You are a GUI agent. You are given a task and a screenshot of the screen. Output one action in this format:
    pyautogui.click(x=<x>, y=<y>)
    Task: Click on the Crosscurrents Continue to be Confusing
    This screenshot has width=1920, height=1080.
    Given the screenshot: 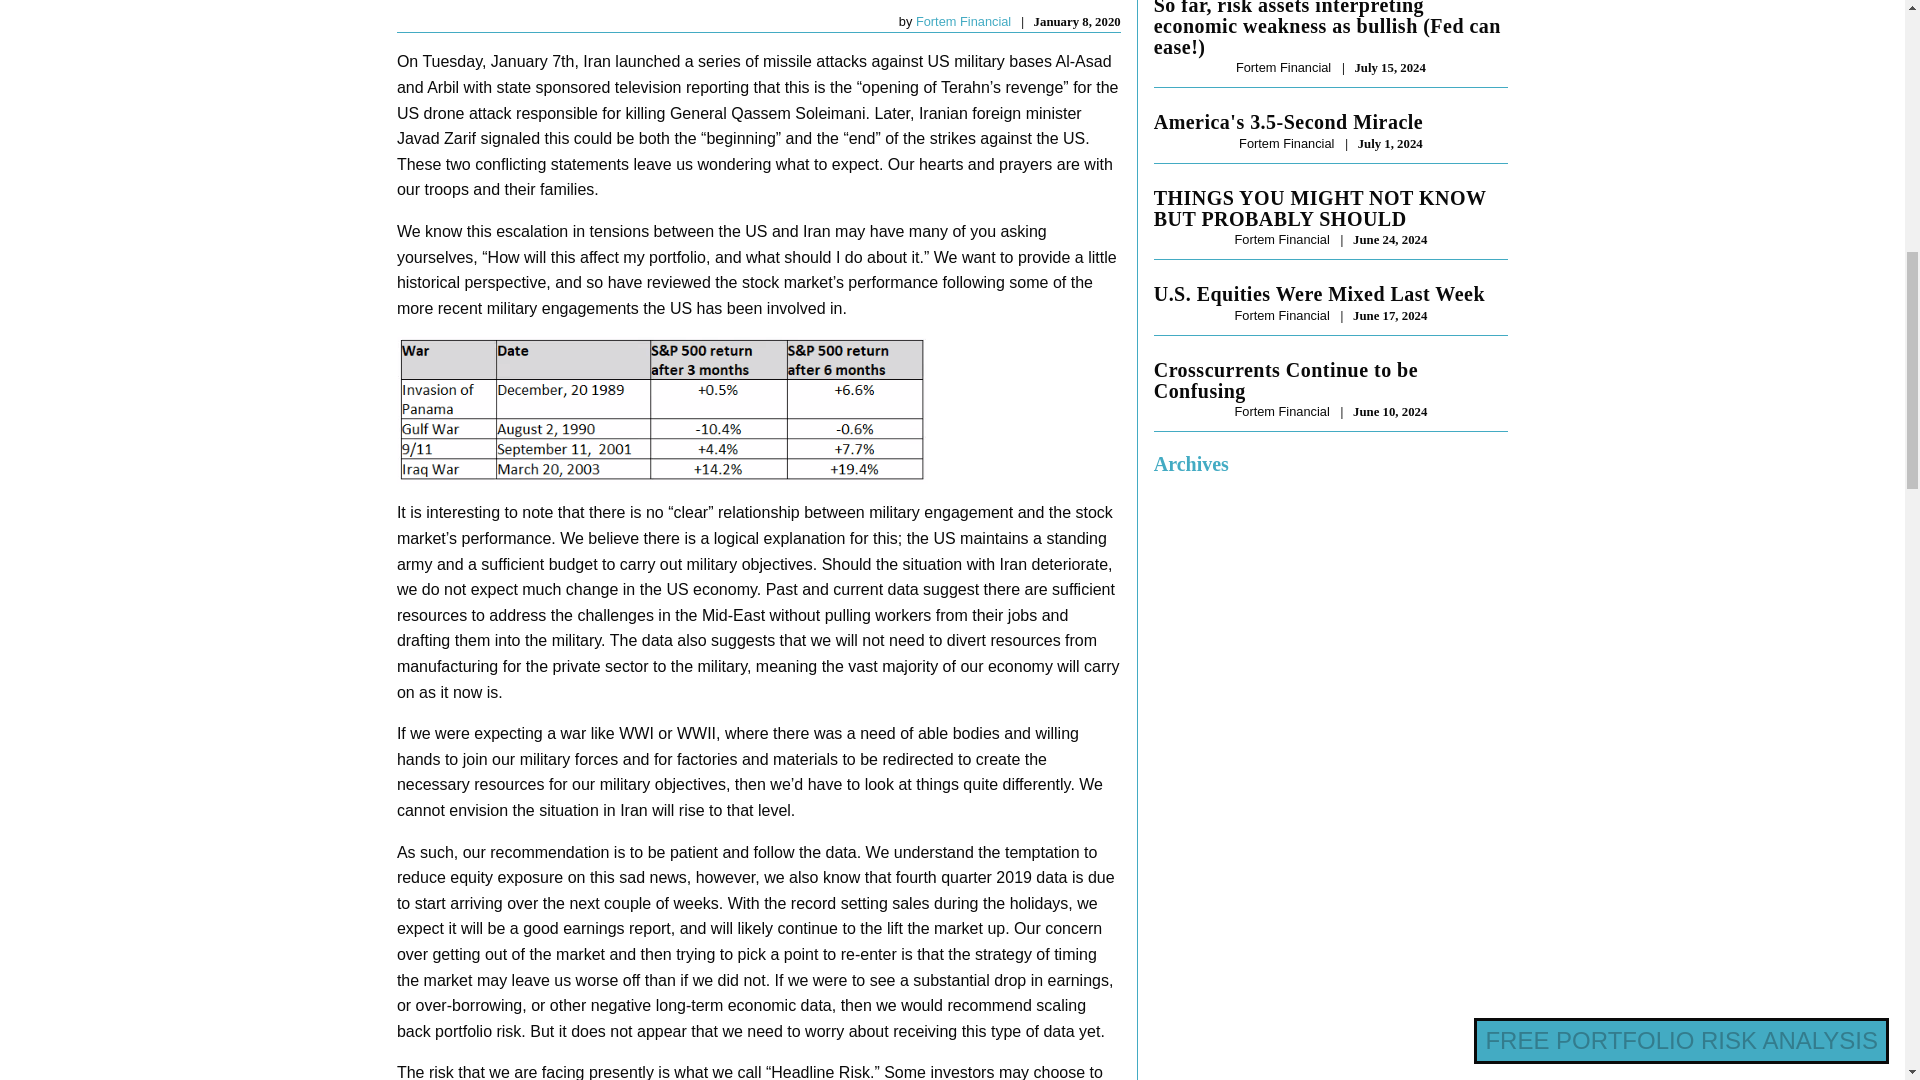 What is the action you would take?
    pyautogui.click(x=1330, y=380)
    